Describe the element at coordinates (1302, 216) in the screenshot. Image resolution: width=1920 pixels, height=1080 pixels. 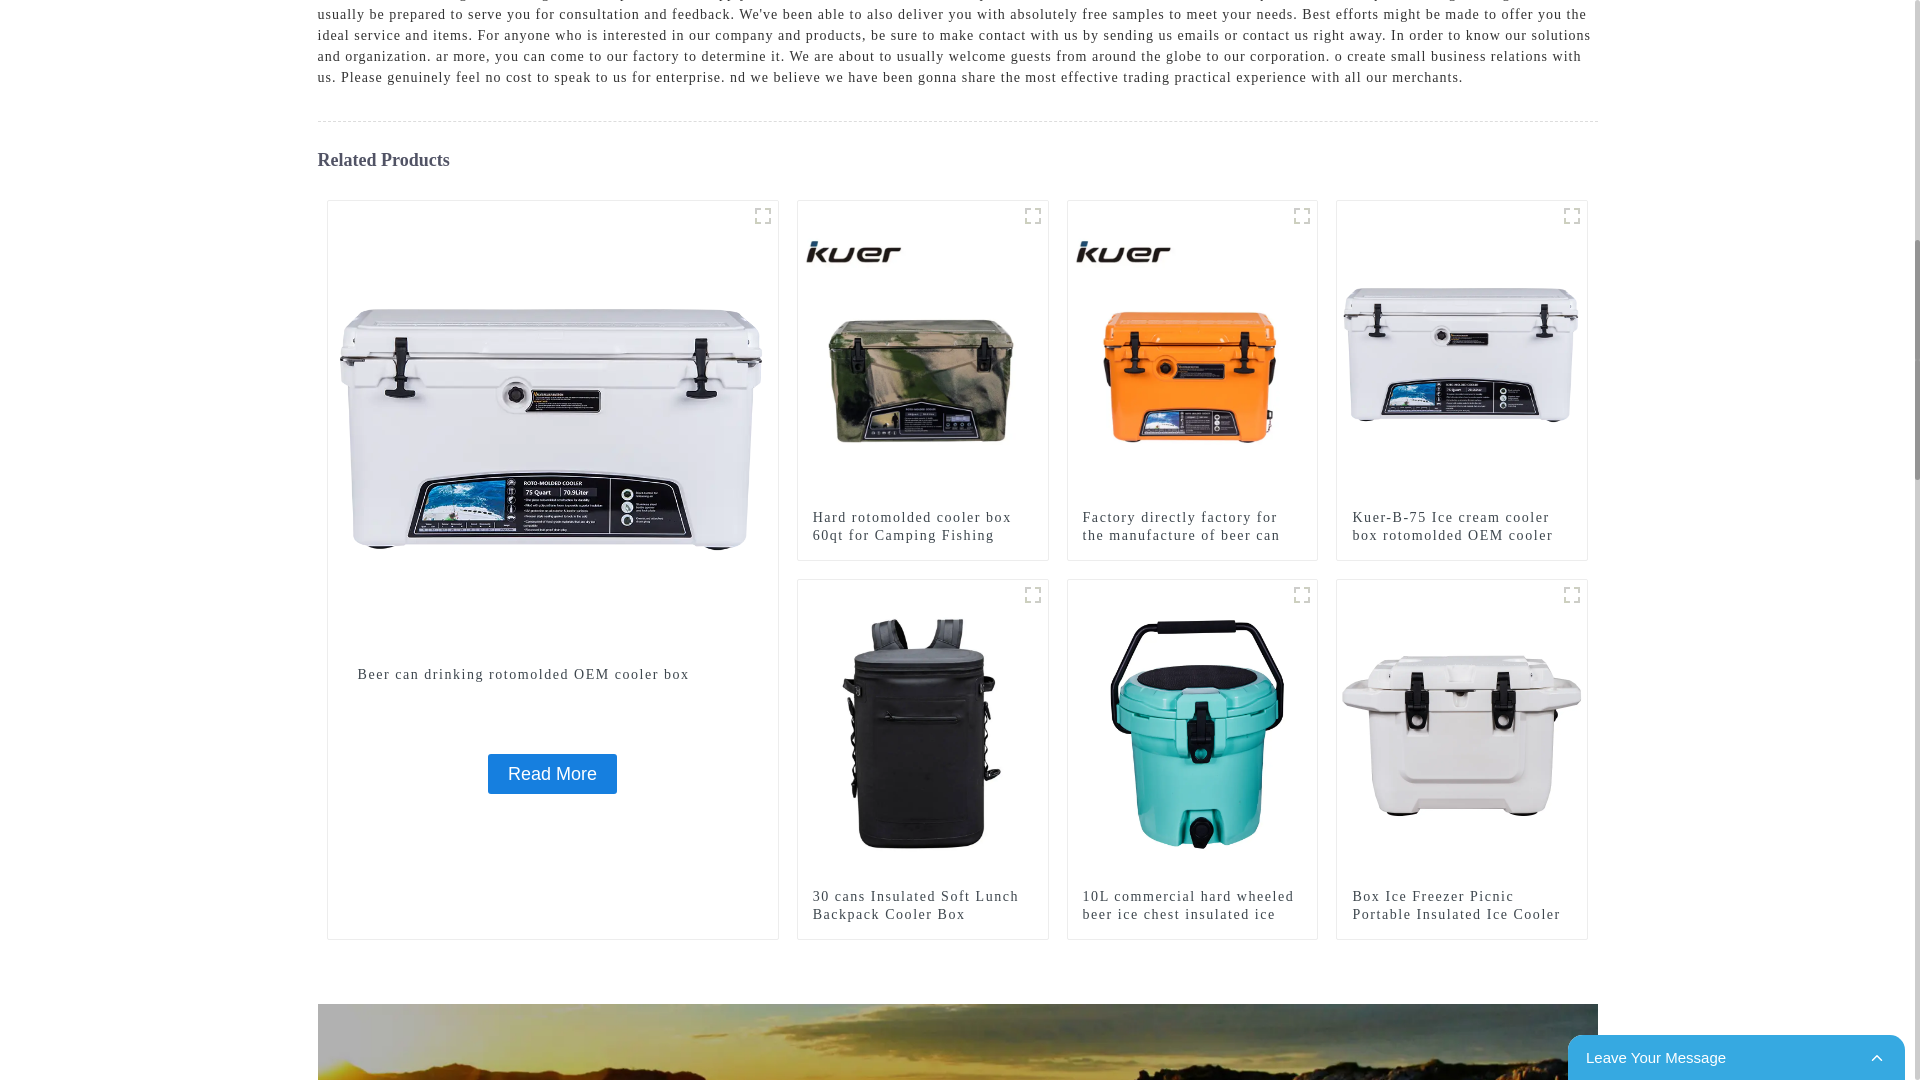
I see `b-20-13` at that location.